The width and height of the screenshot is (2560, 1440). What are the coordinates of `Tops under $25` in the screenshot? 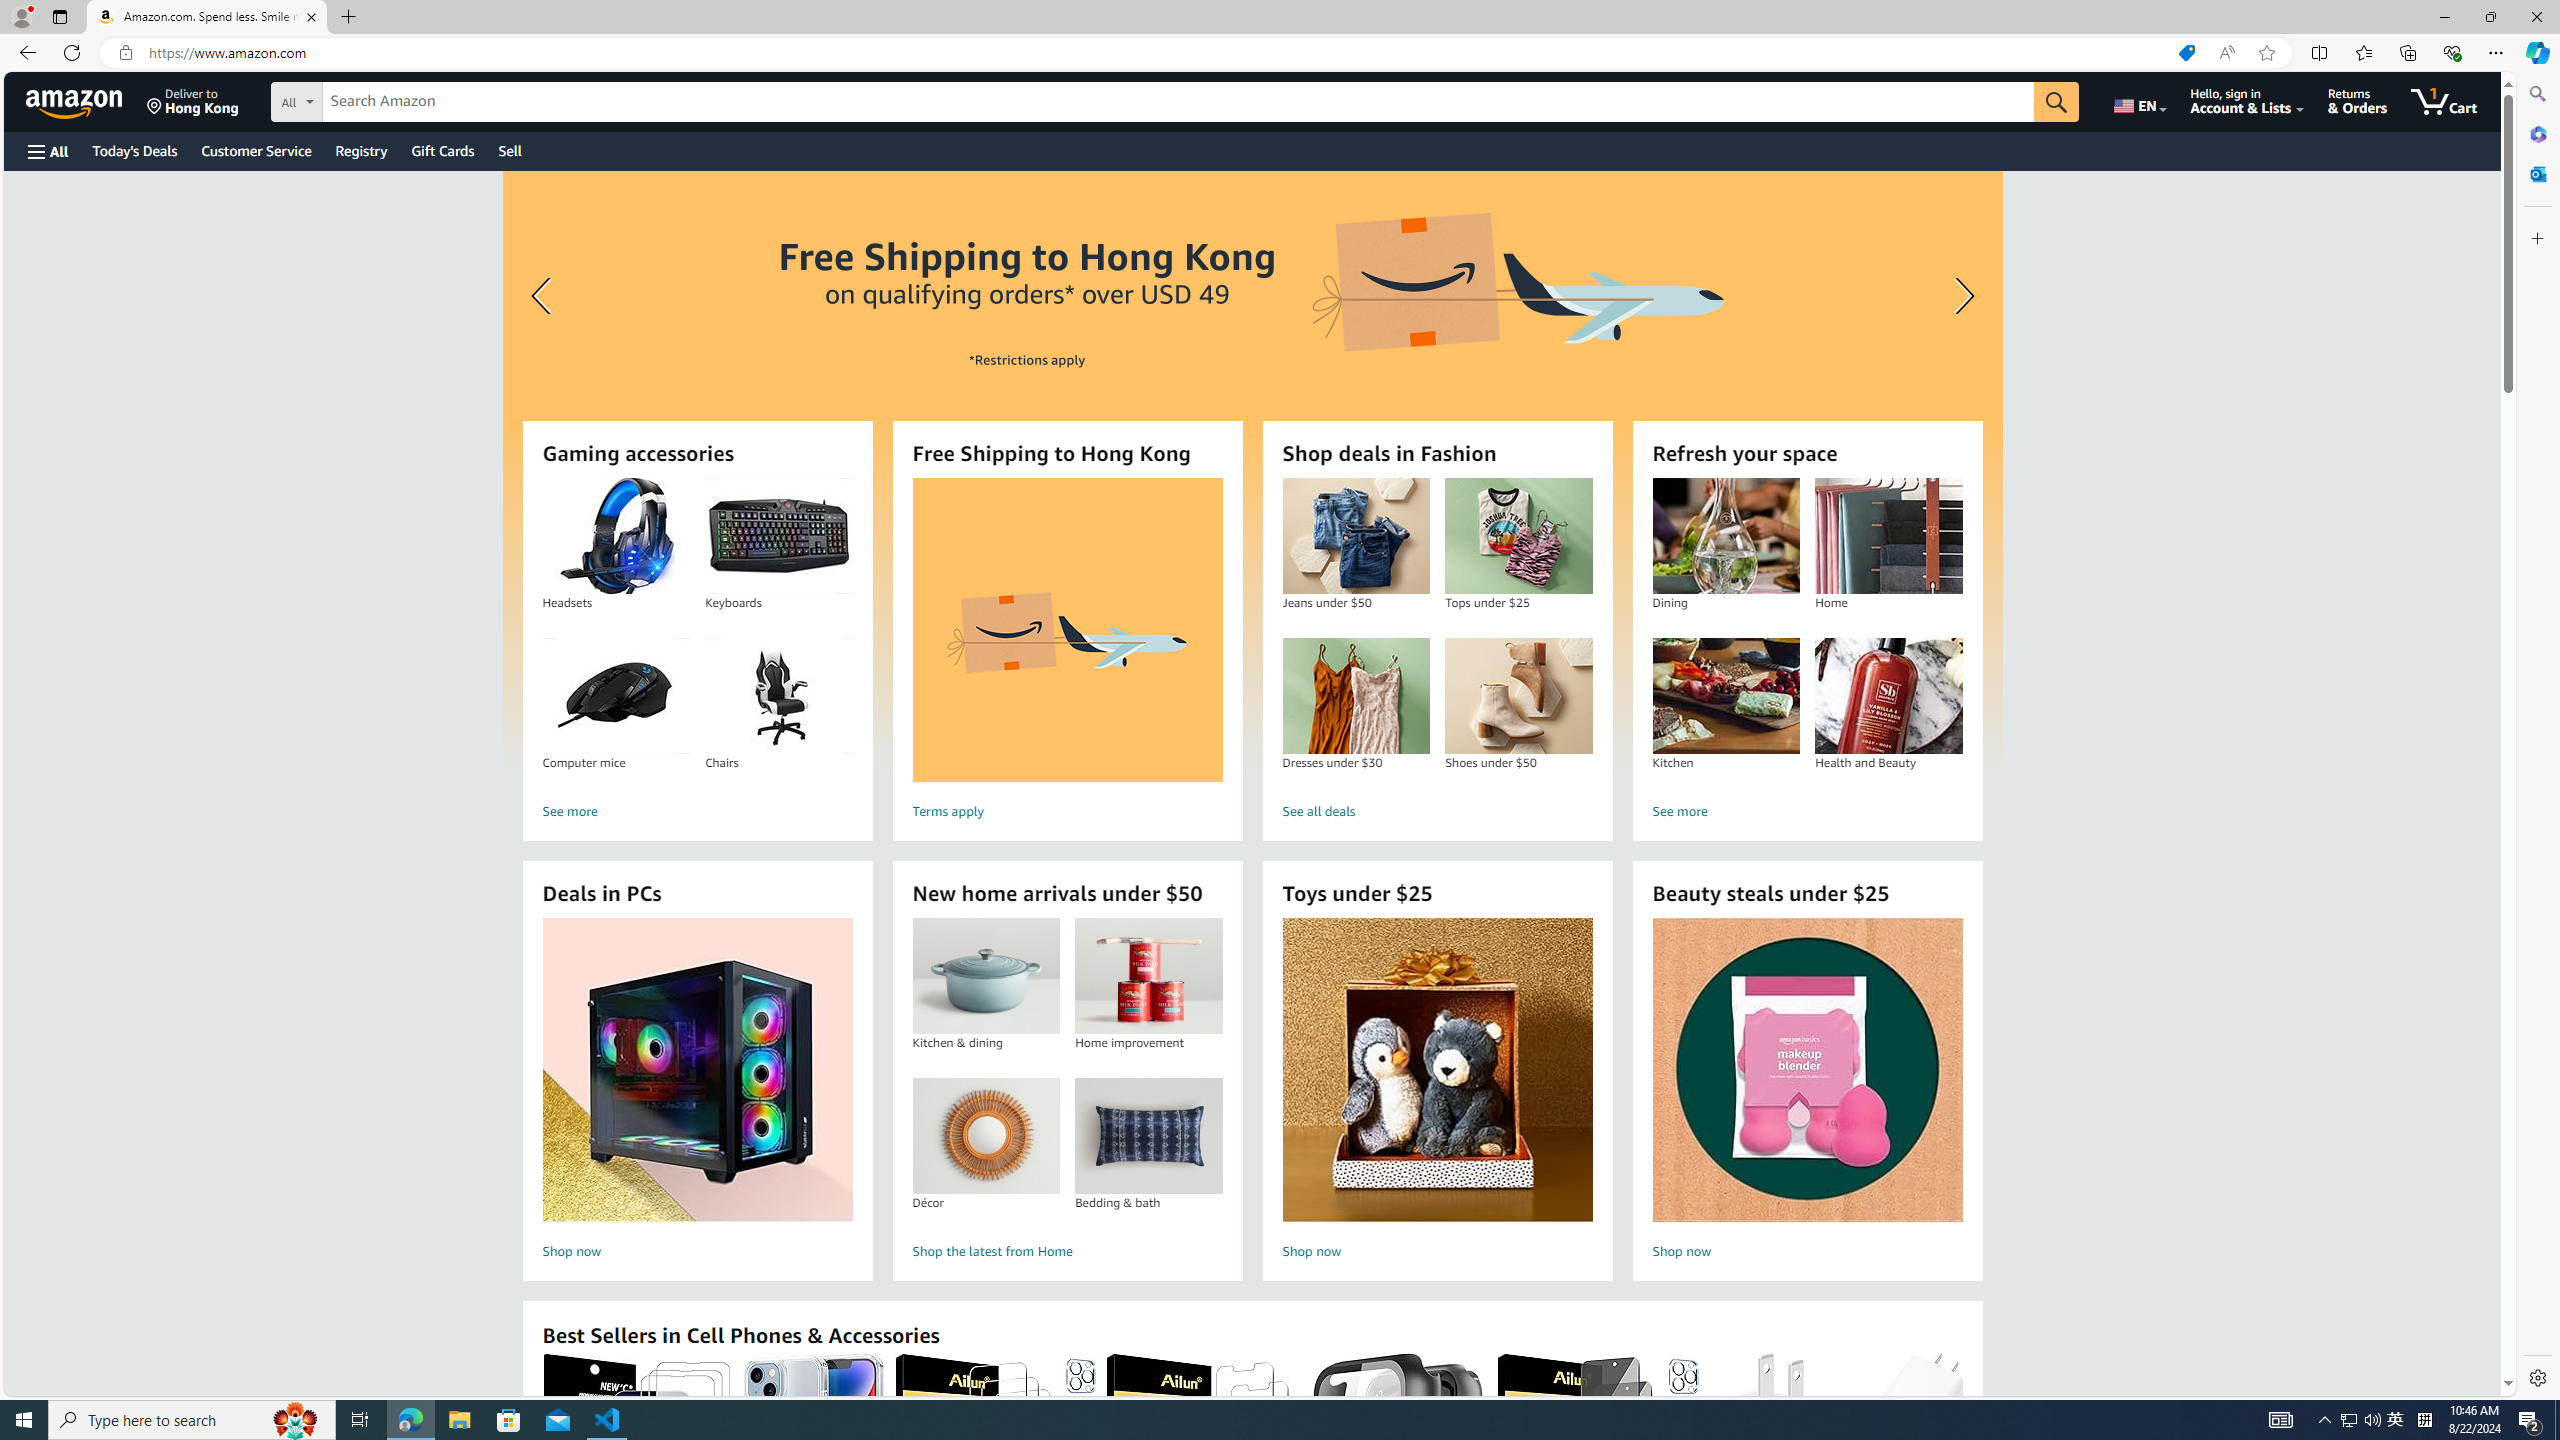 It's located at (1518, 536).